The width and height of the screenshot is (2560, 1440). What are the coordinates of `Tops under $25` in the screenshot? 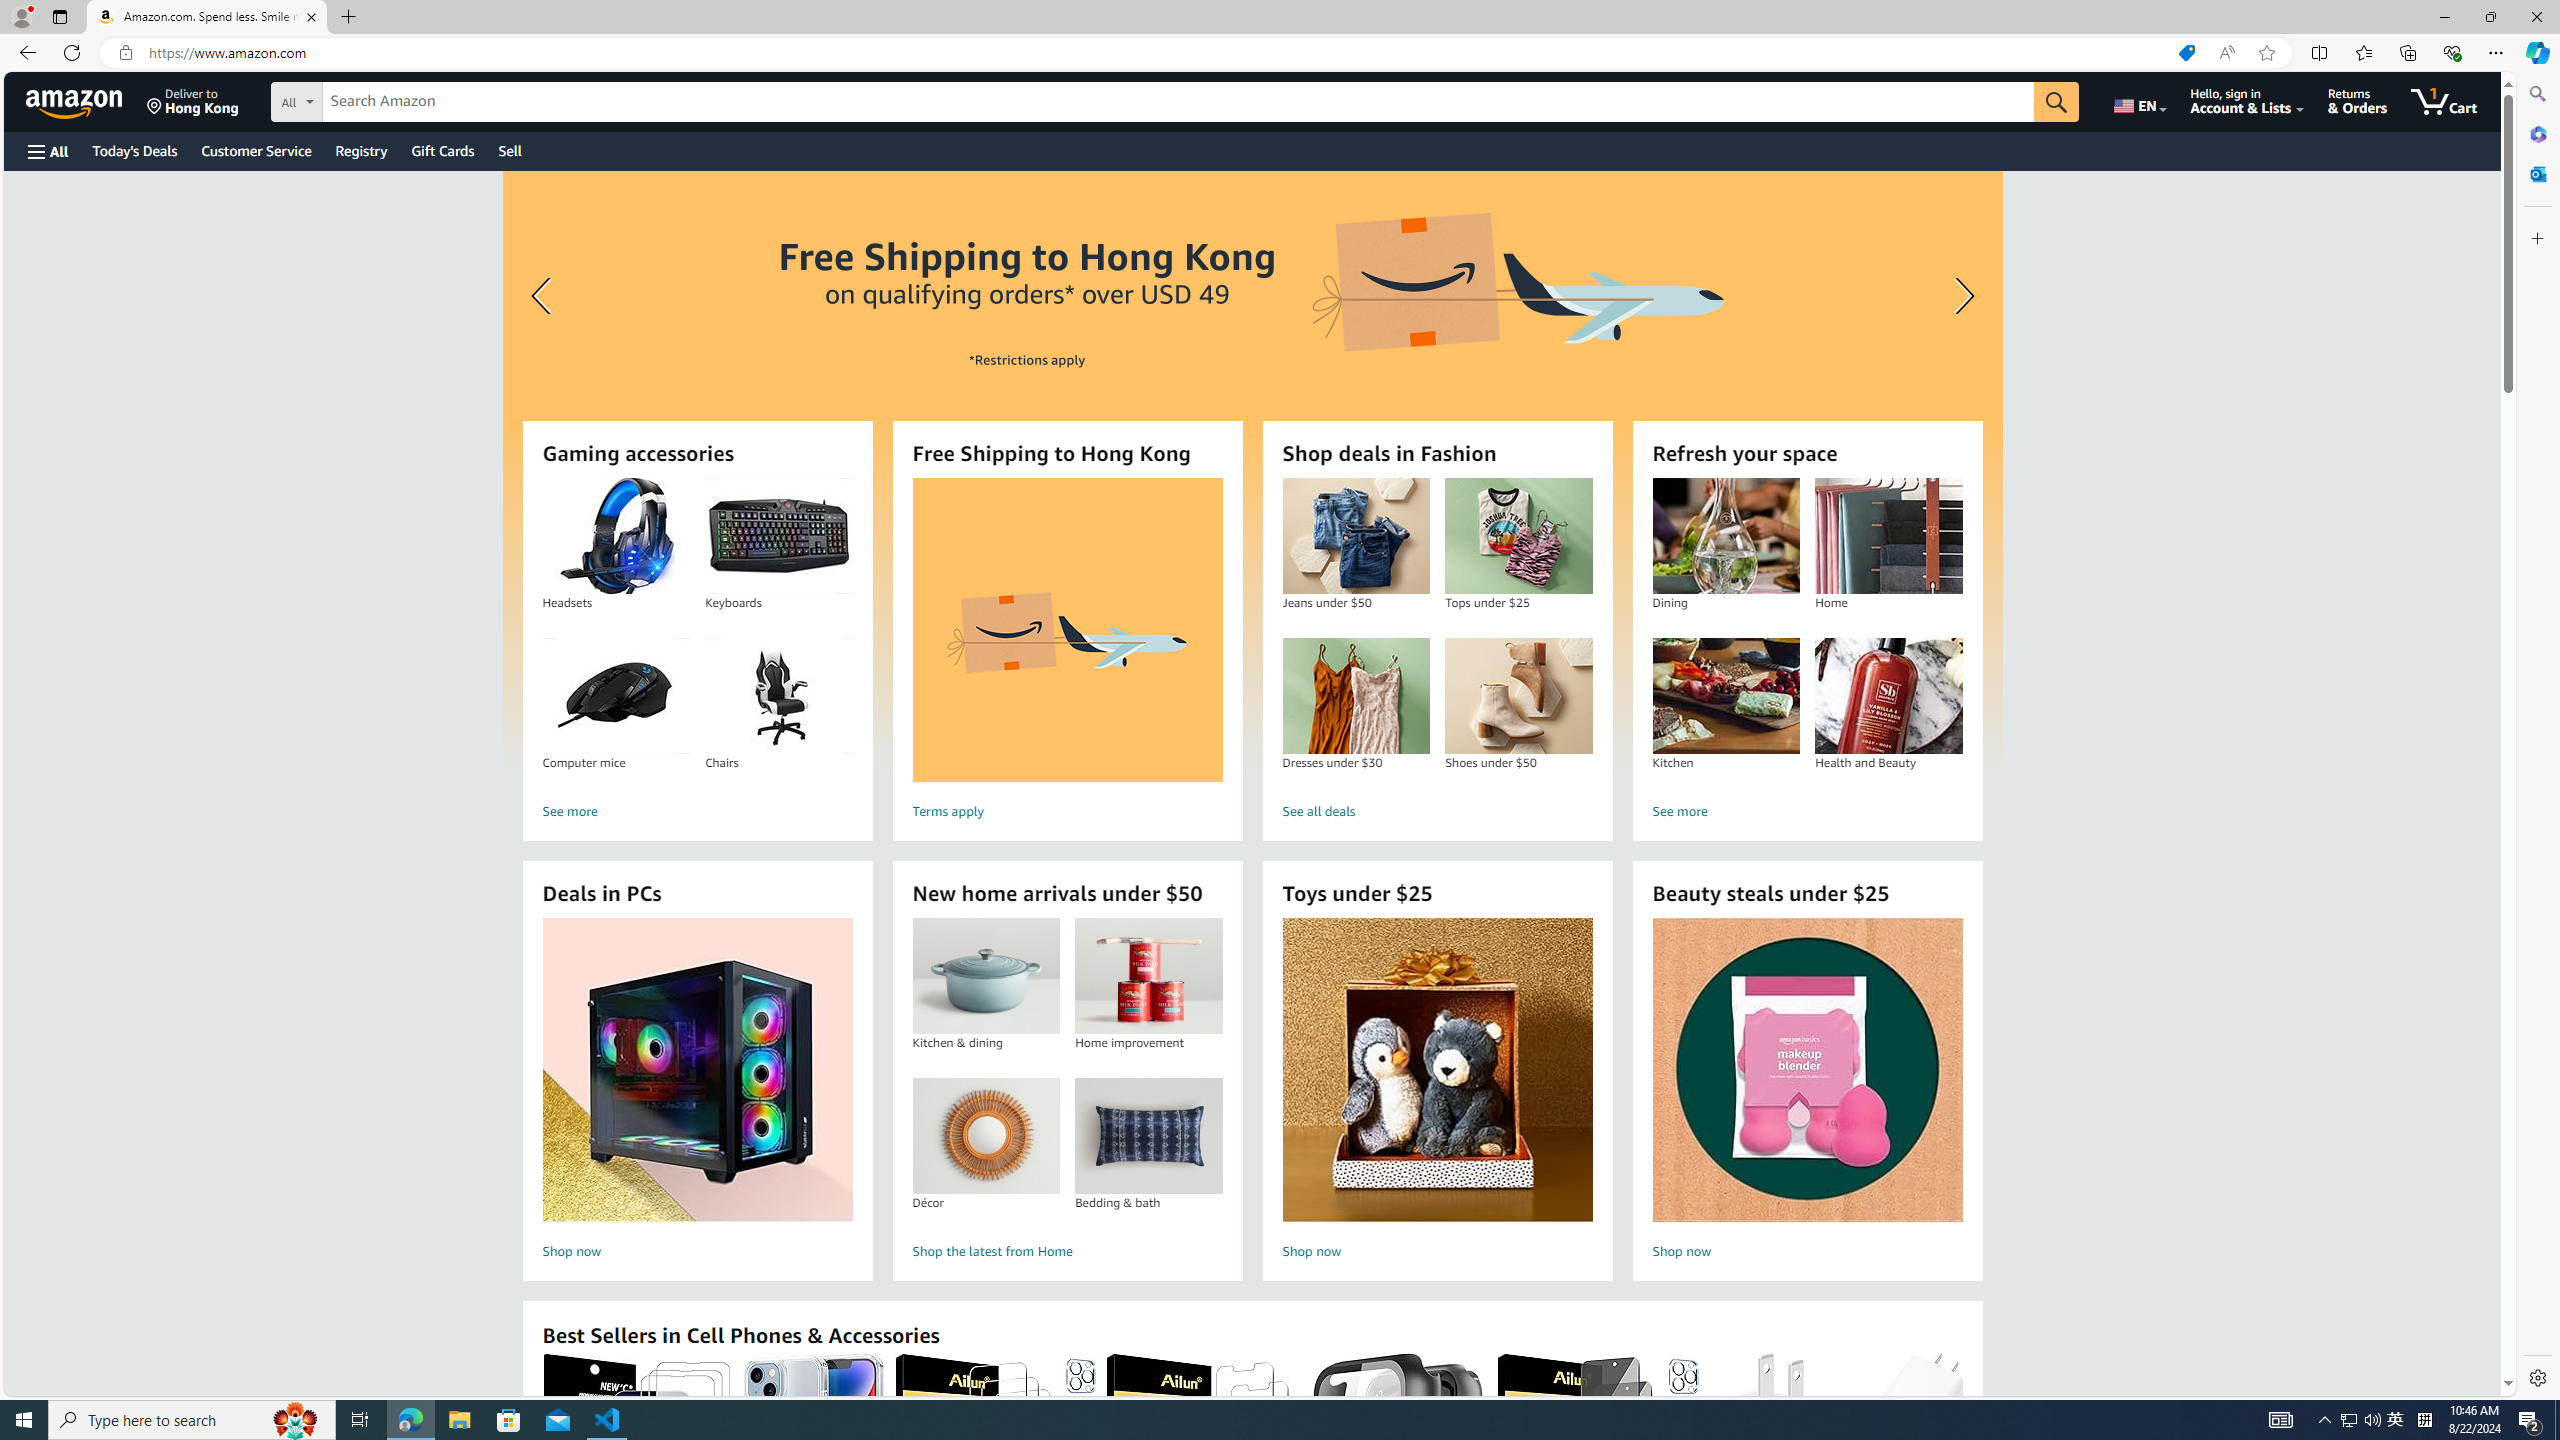 It's located at (1518, 536).